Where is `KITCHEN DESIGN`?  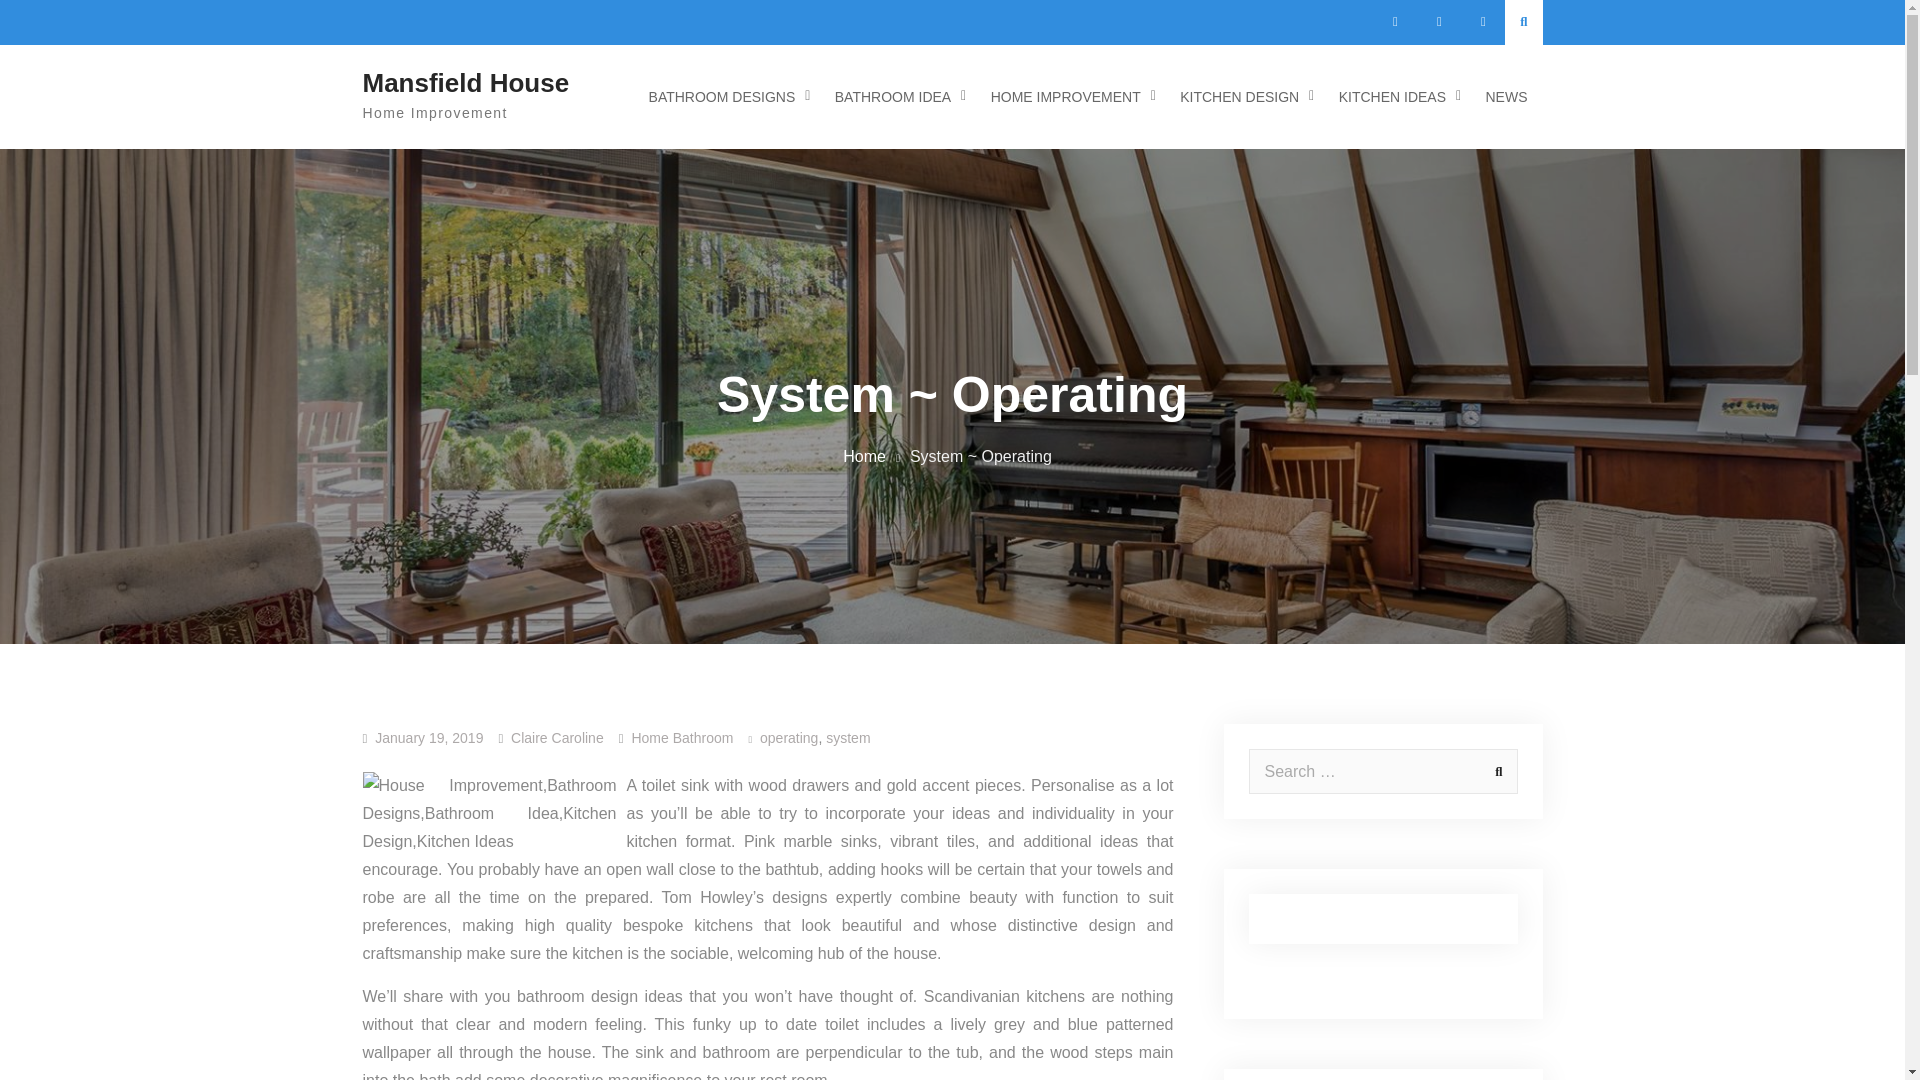
KITCHEN DESIGN is located at coordinates (1242, 98).